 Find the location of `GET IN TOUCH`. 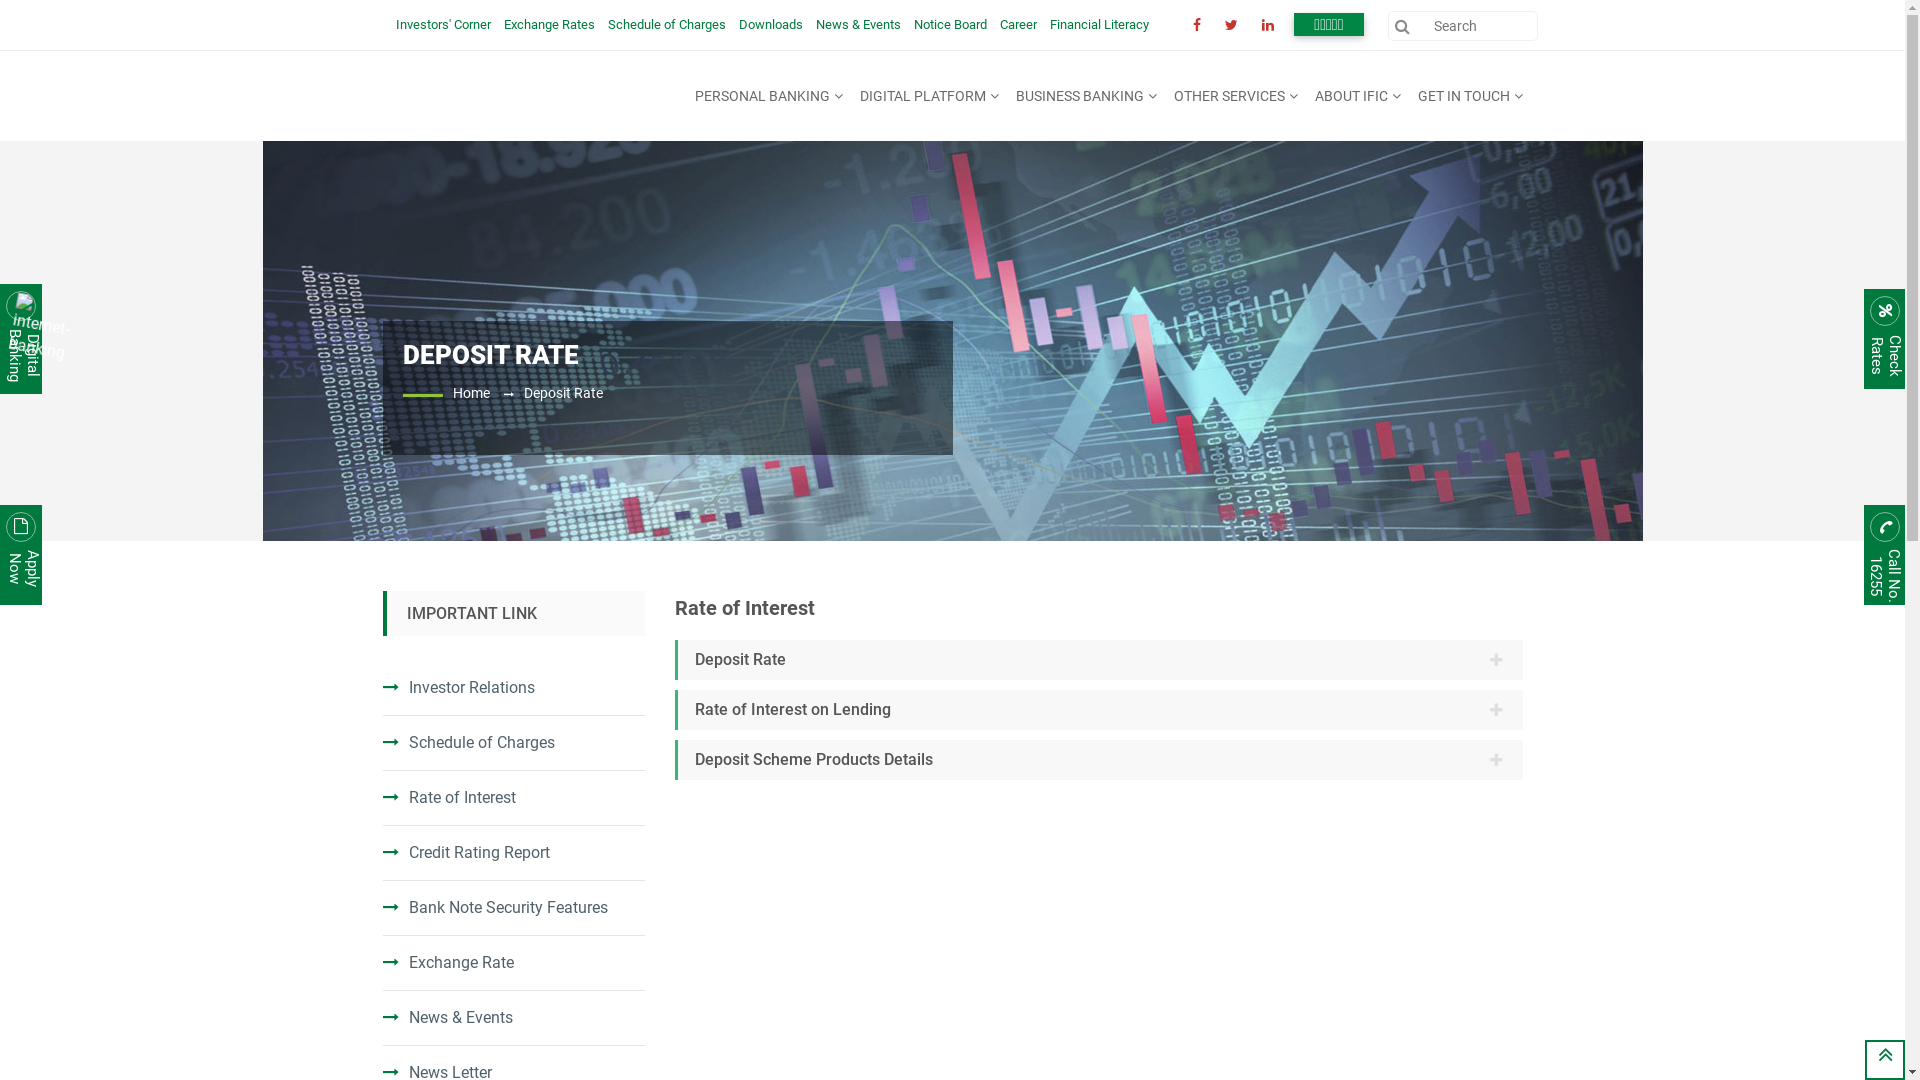

GET IN TOUCH is located at coordinates (1466, 96).